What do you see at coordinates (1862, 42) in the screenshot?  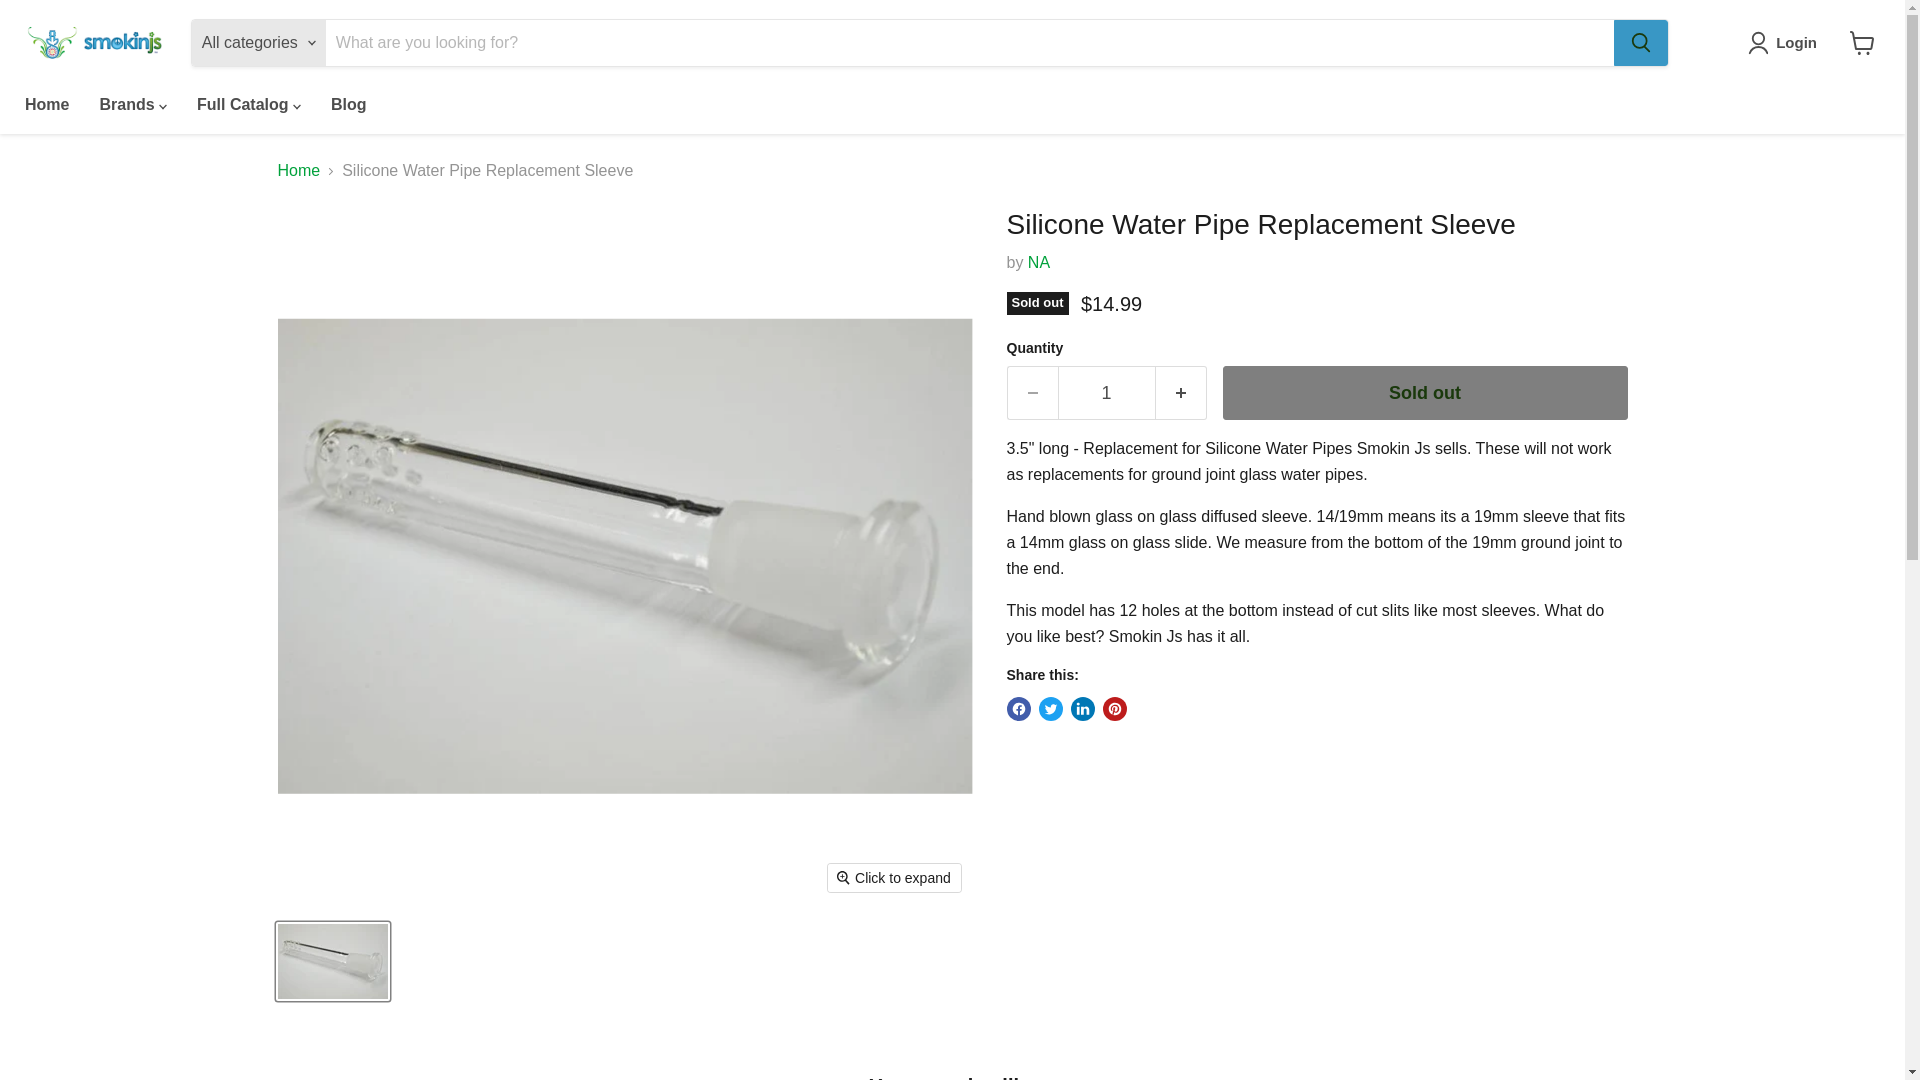 I see `View cart` at bounding box center [1862, 42].